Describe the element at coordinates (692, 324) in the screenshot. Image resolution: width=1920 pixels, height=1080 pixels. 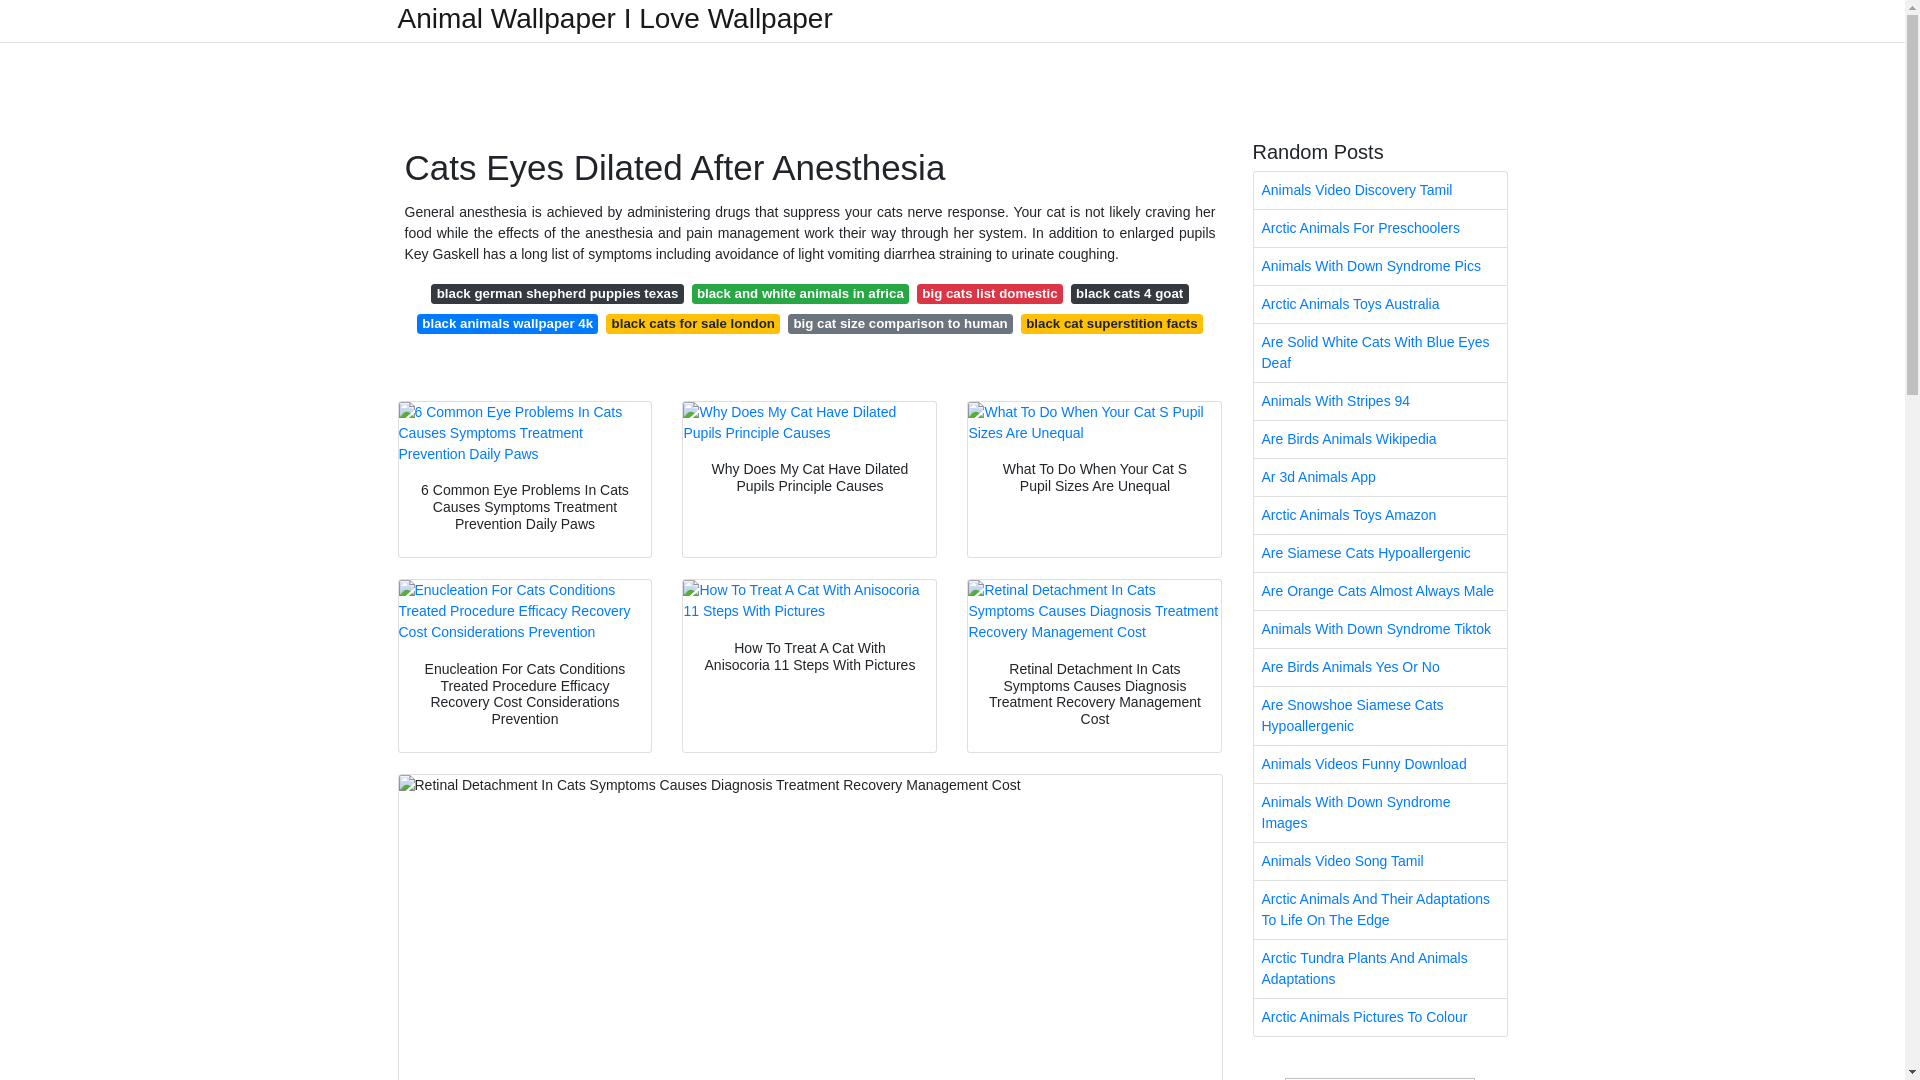
I see `black cats for sale london` at that location.